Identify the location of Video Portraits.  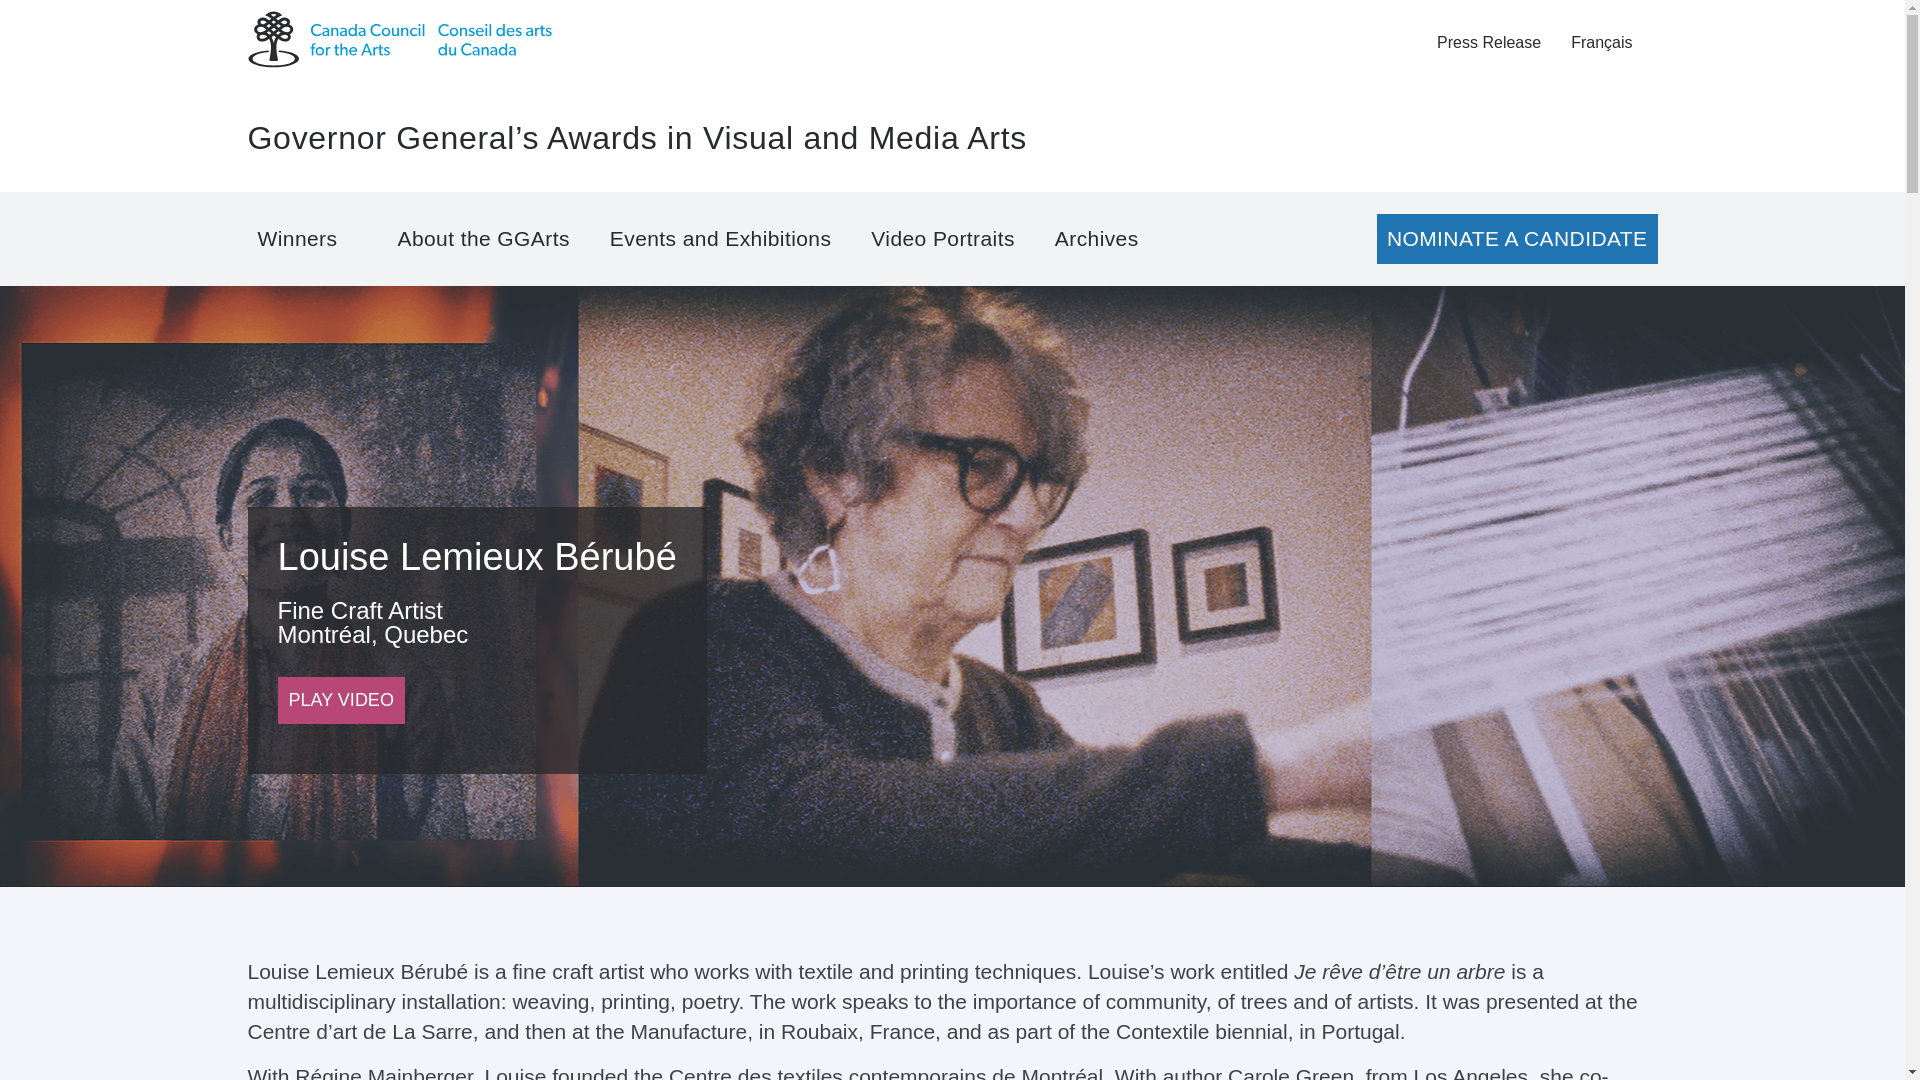
(942, 238).